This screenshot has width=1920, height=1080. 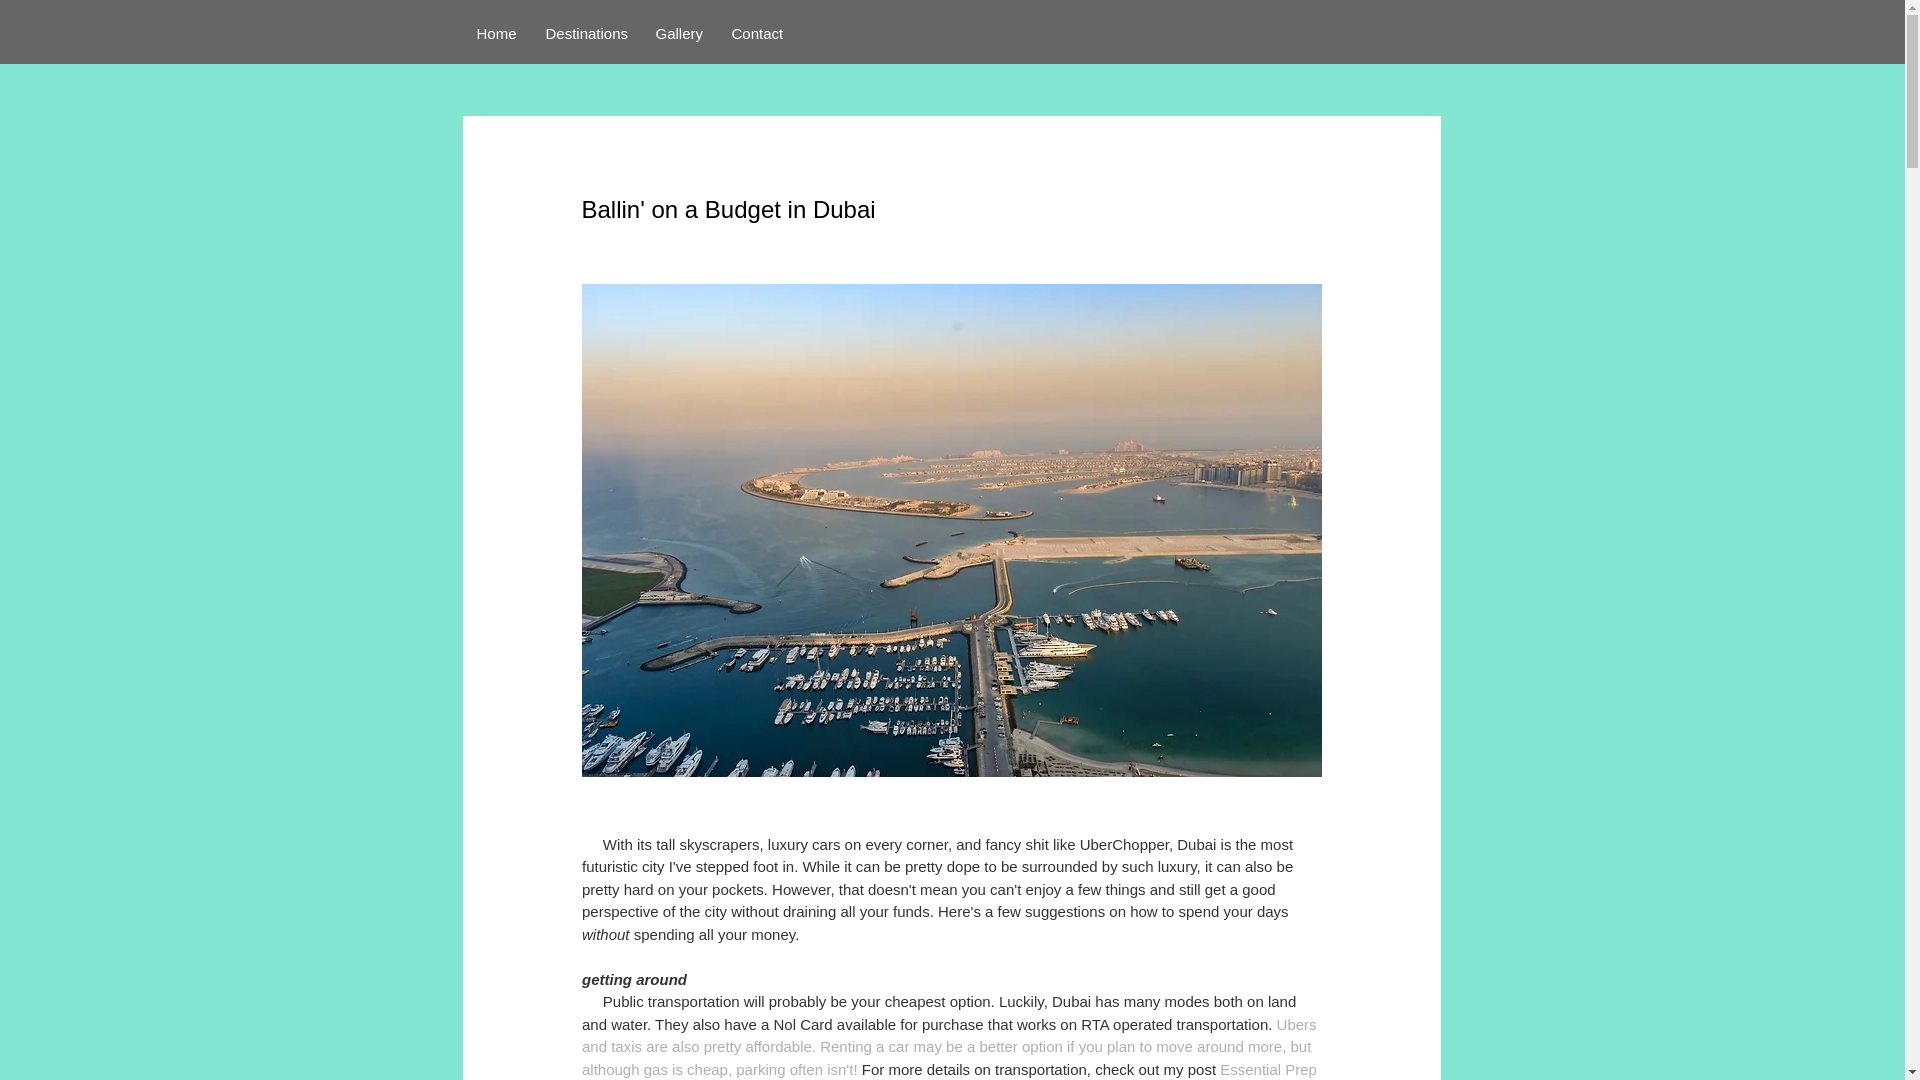 What do you see at coordinates (758, 33) in the screenshot?
I see `Contact` at bounding box center [758, 33].